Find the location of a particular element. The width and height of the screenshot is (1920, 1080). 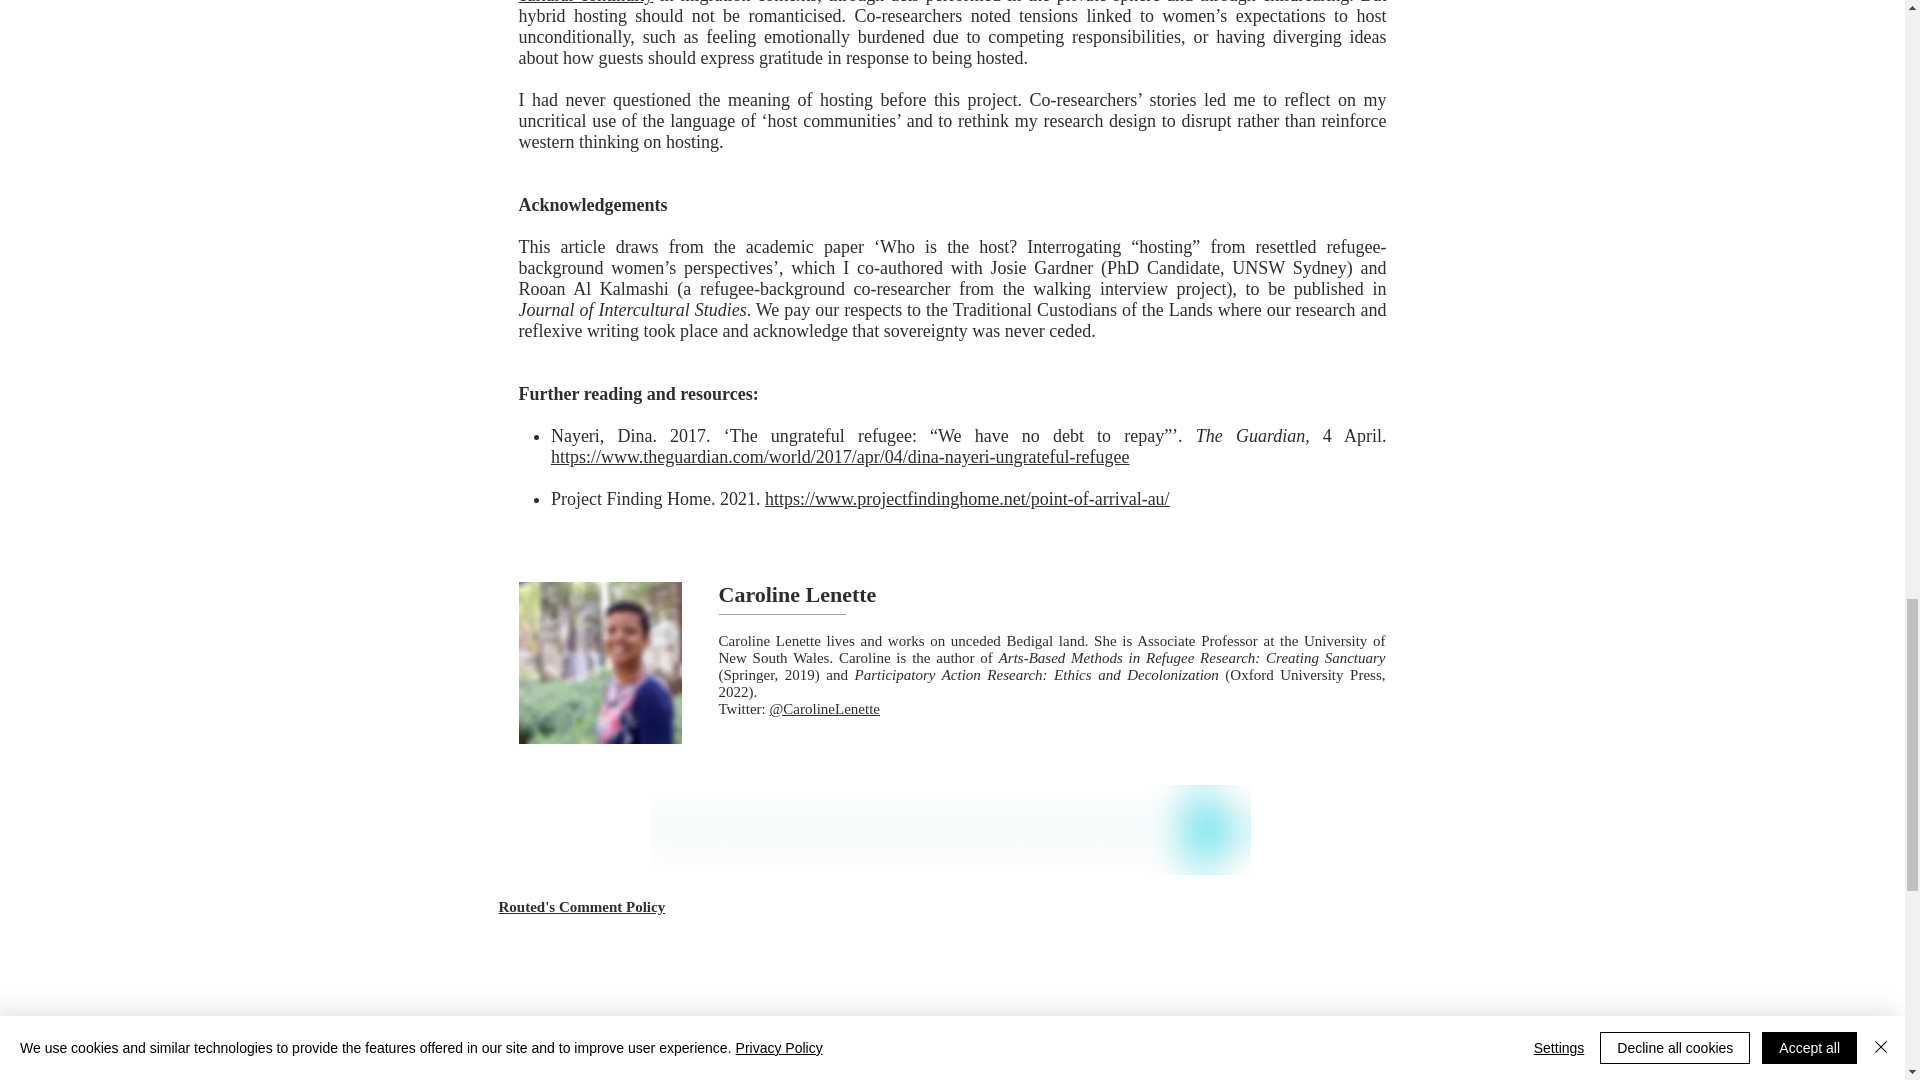

Embedded Content is located at coordinates (951, 998).